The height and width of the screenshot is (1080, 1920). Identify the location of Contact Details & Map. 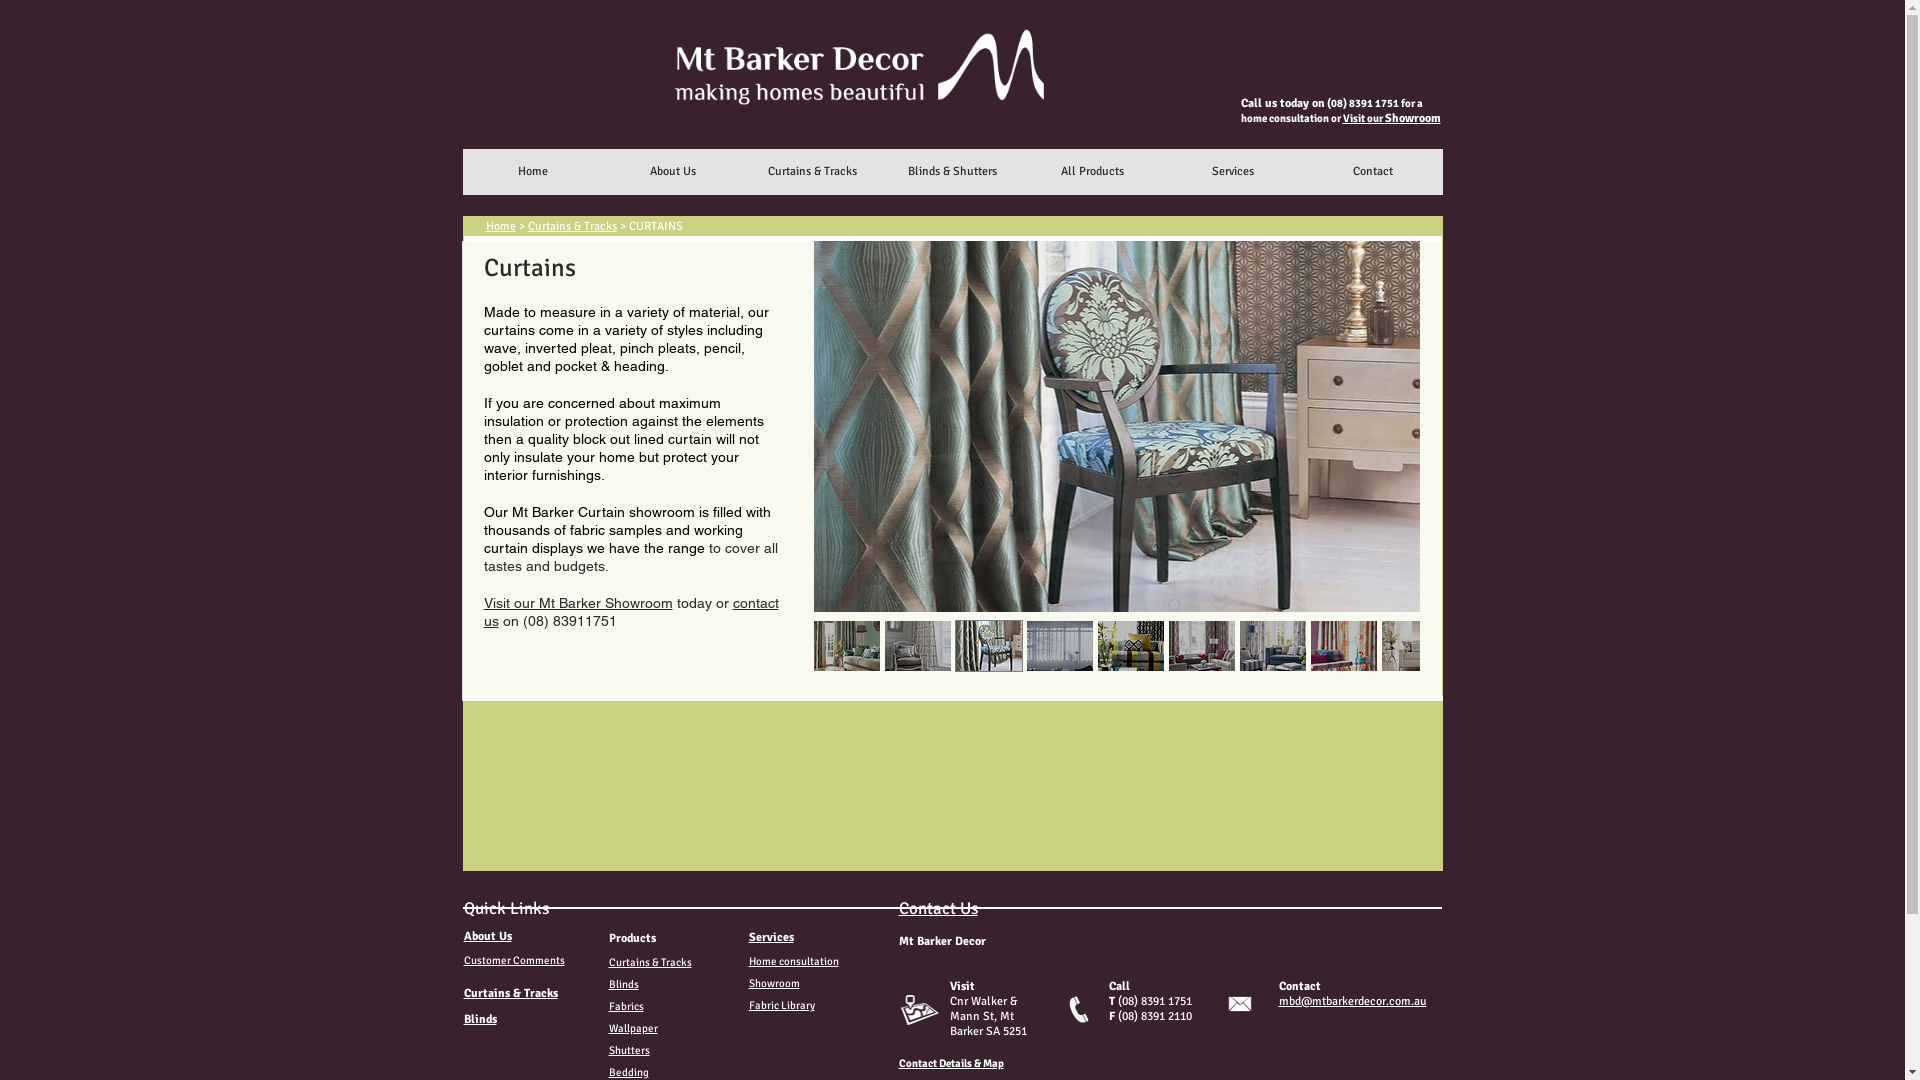
(950, 1064).